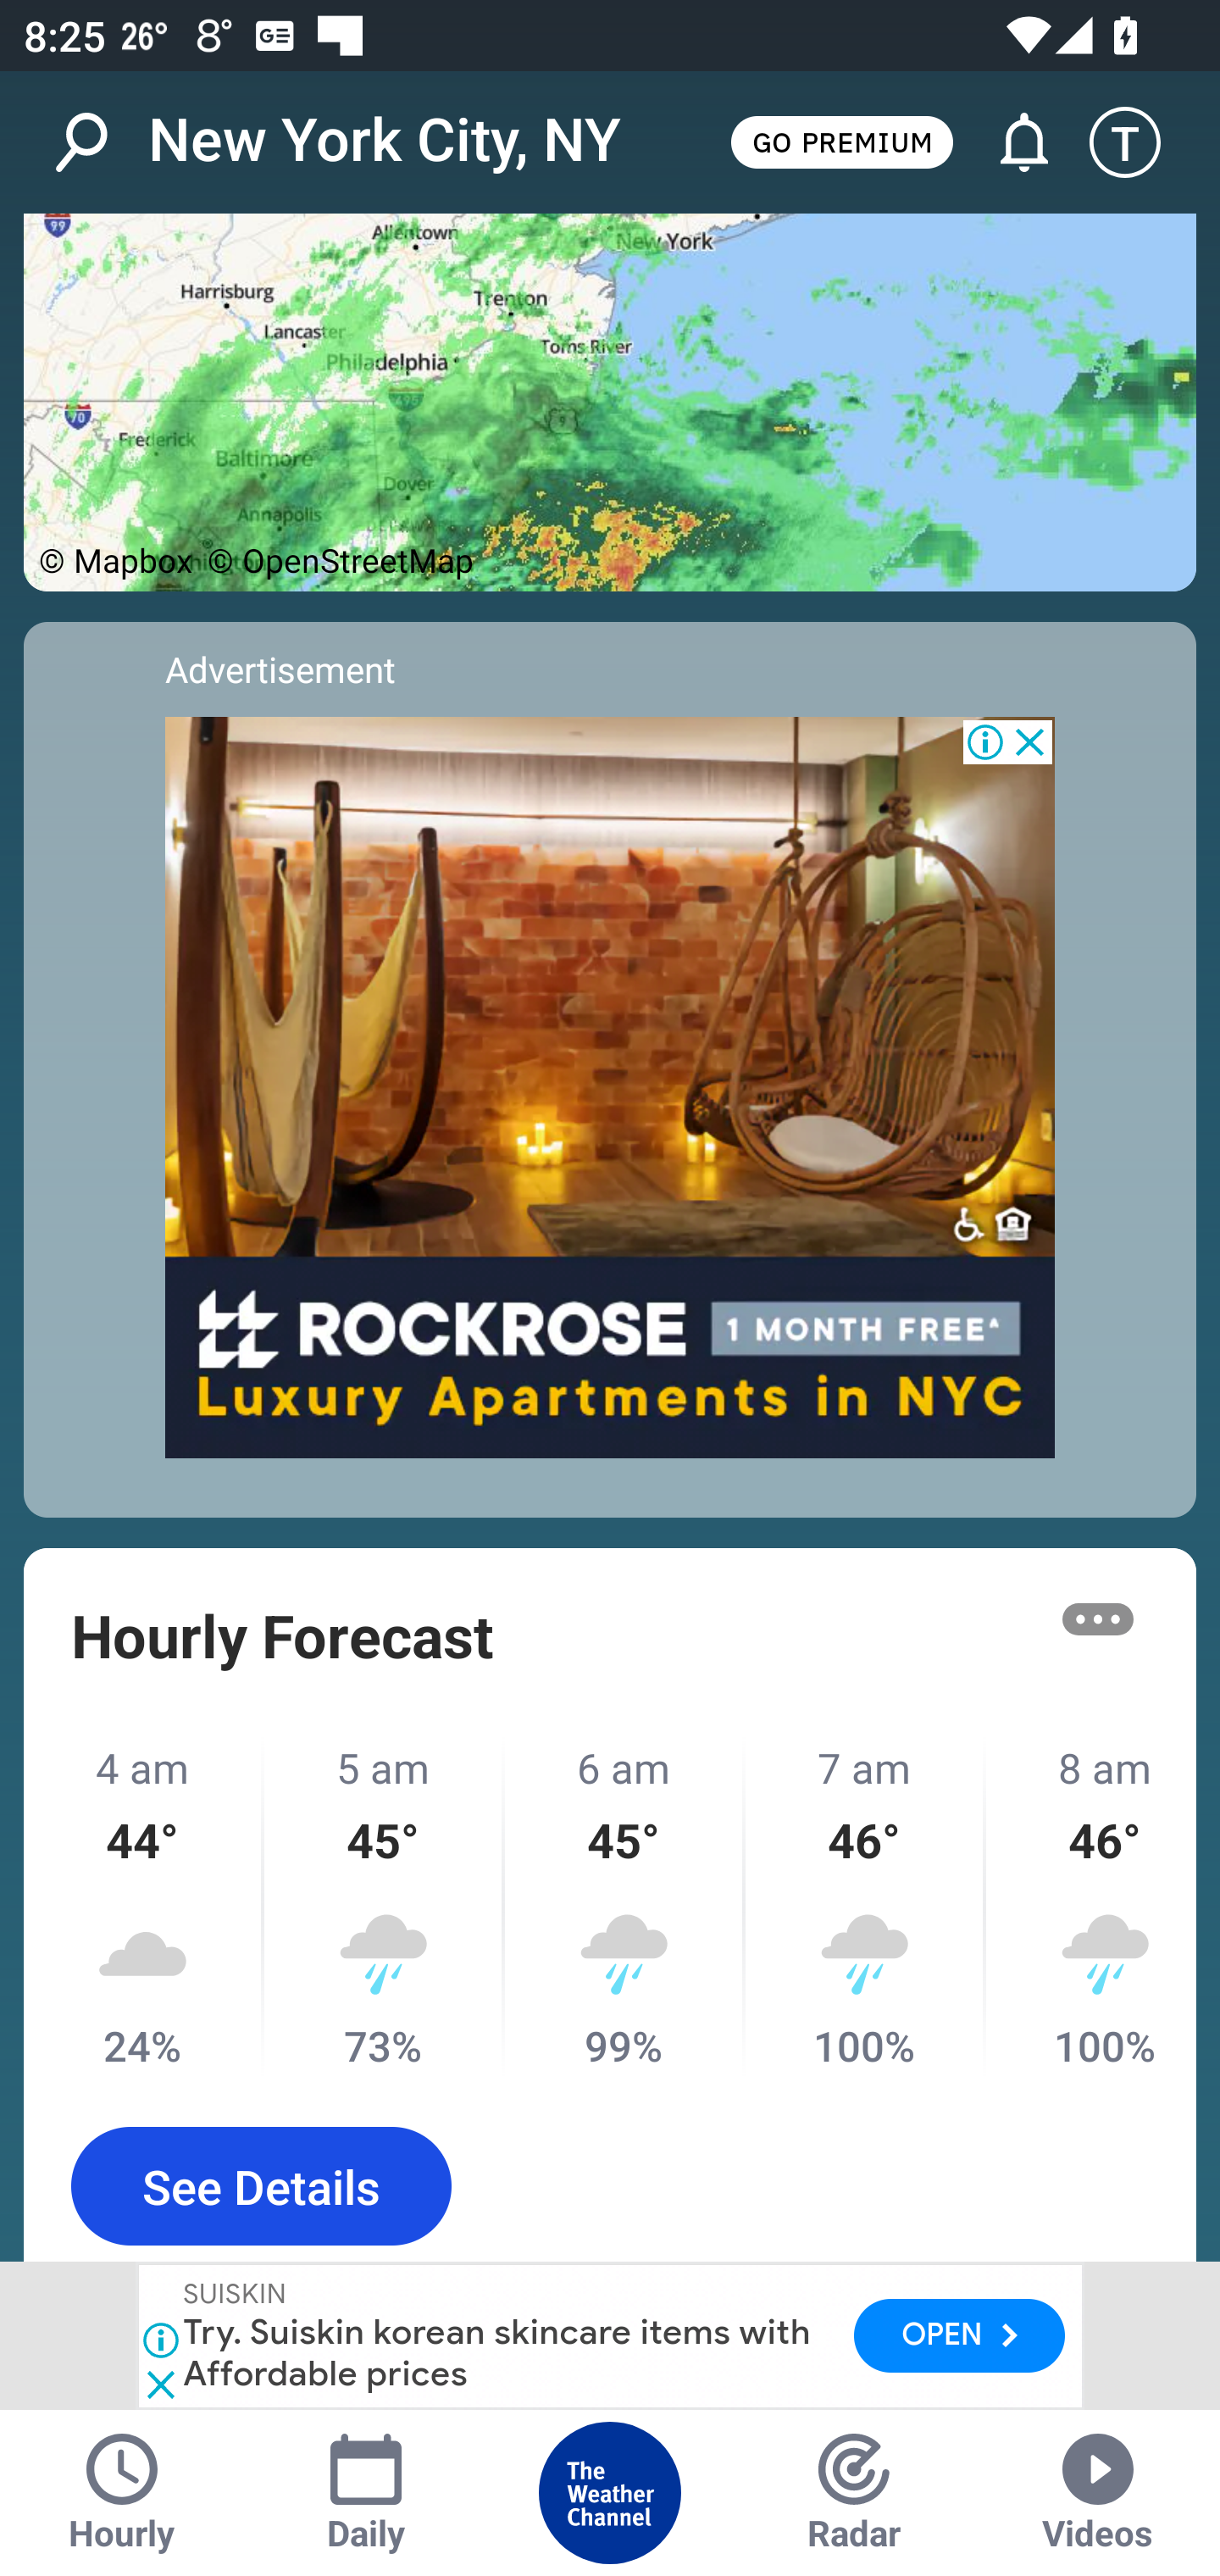 The height and width of the screenshot is (2576, 1220). Describe the element at coordinates (959, 2335) in the screenshot. I see `OPEN` at that location.